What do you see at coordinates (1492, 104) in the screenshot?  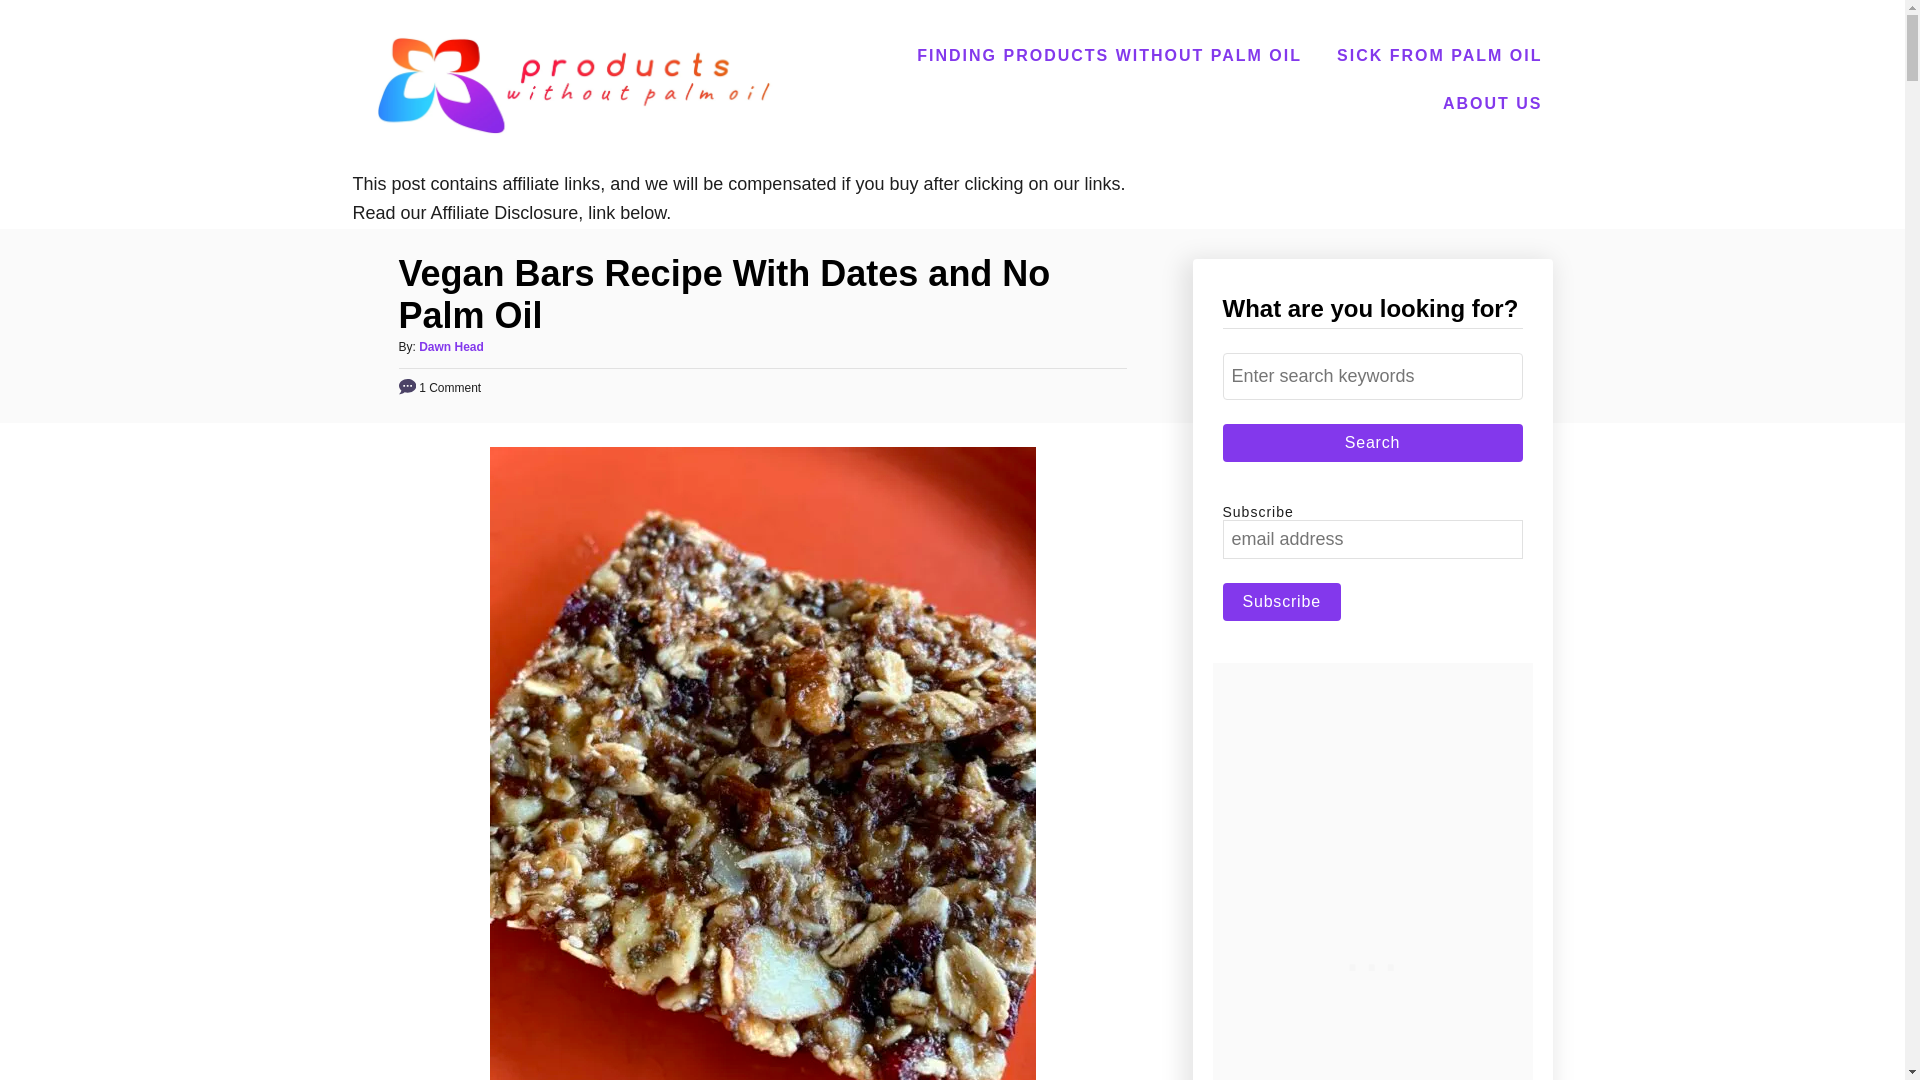 I see `ABOUT US` at bounding box center [1492, 104].